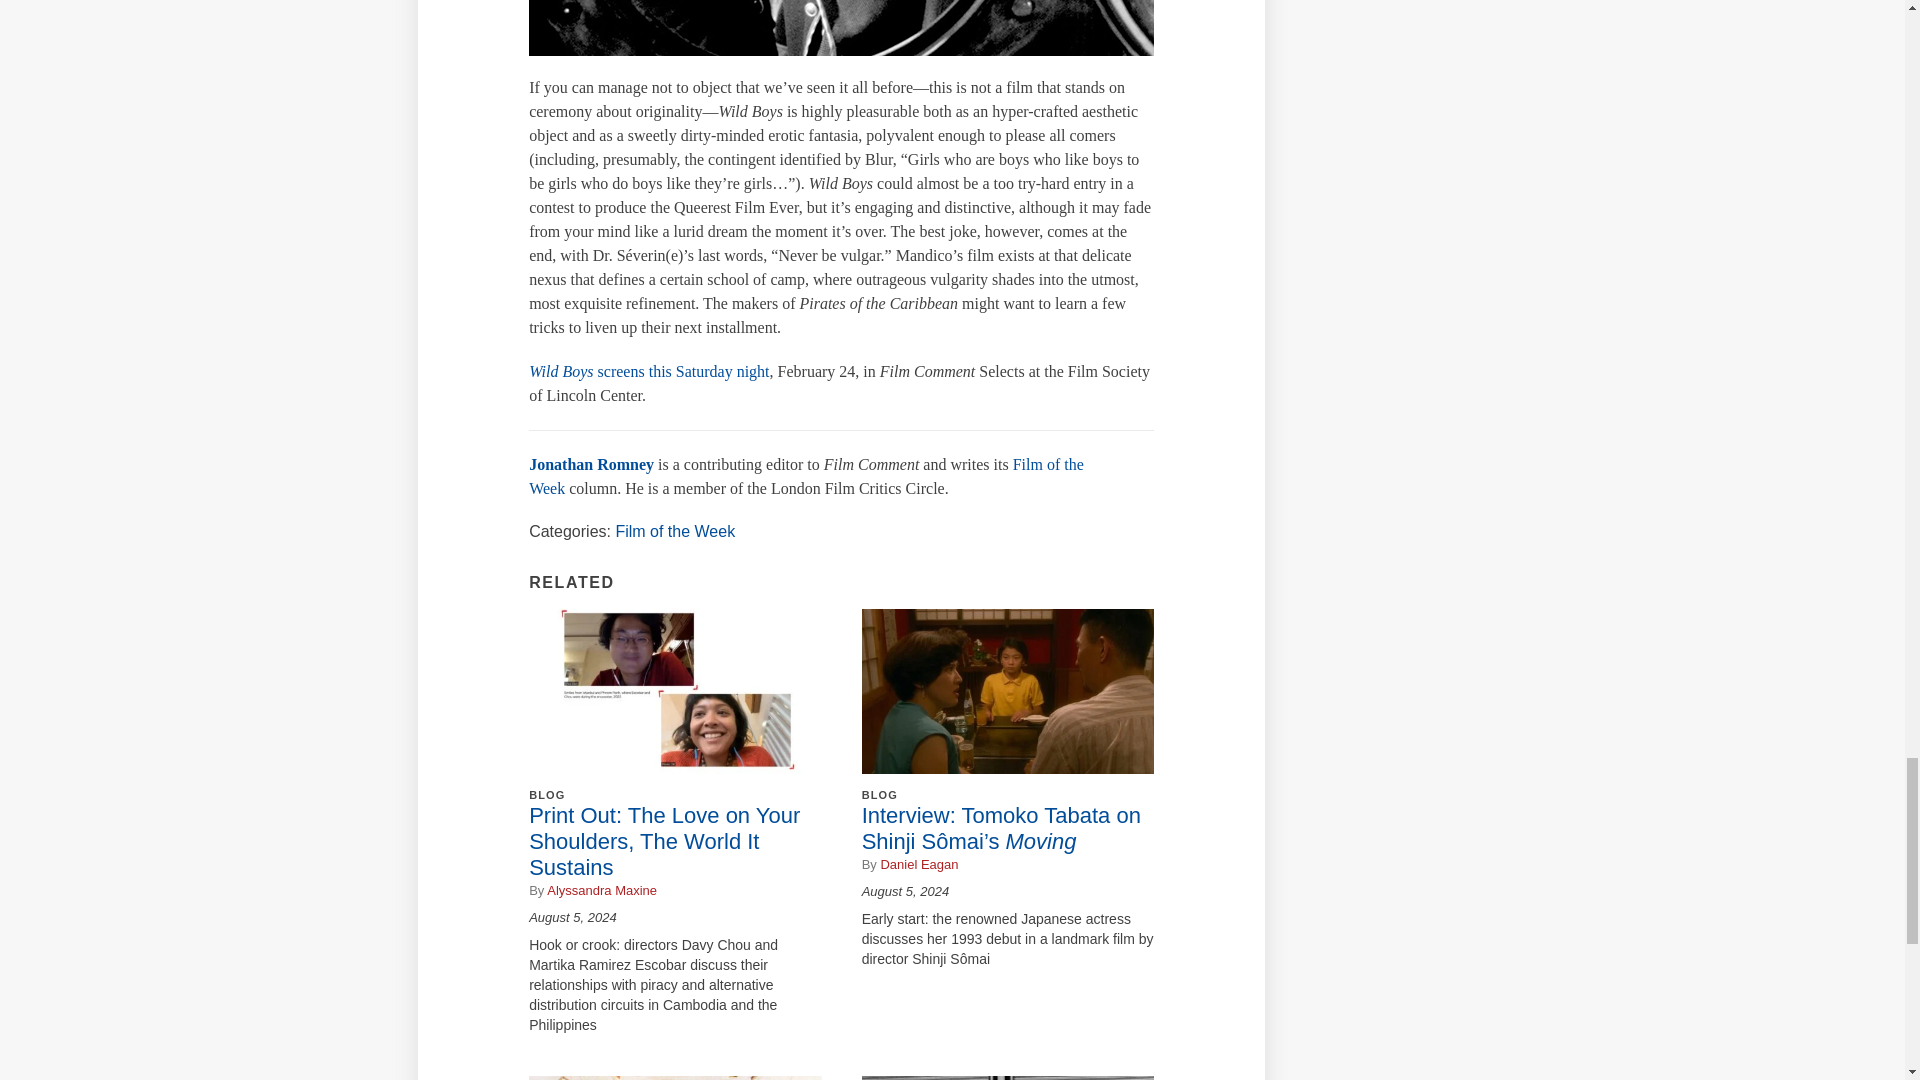 The width and height of the screenshot is (1920, 1080). What do you see at coordinates (649, 371) in the screenshot?
I see `Wild Boys screens this Saturday night` at bounding box center [649, 371].